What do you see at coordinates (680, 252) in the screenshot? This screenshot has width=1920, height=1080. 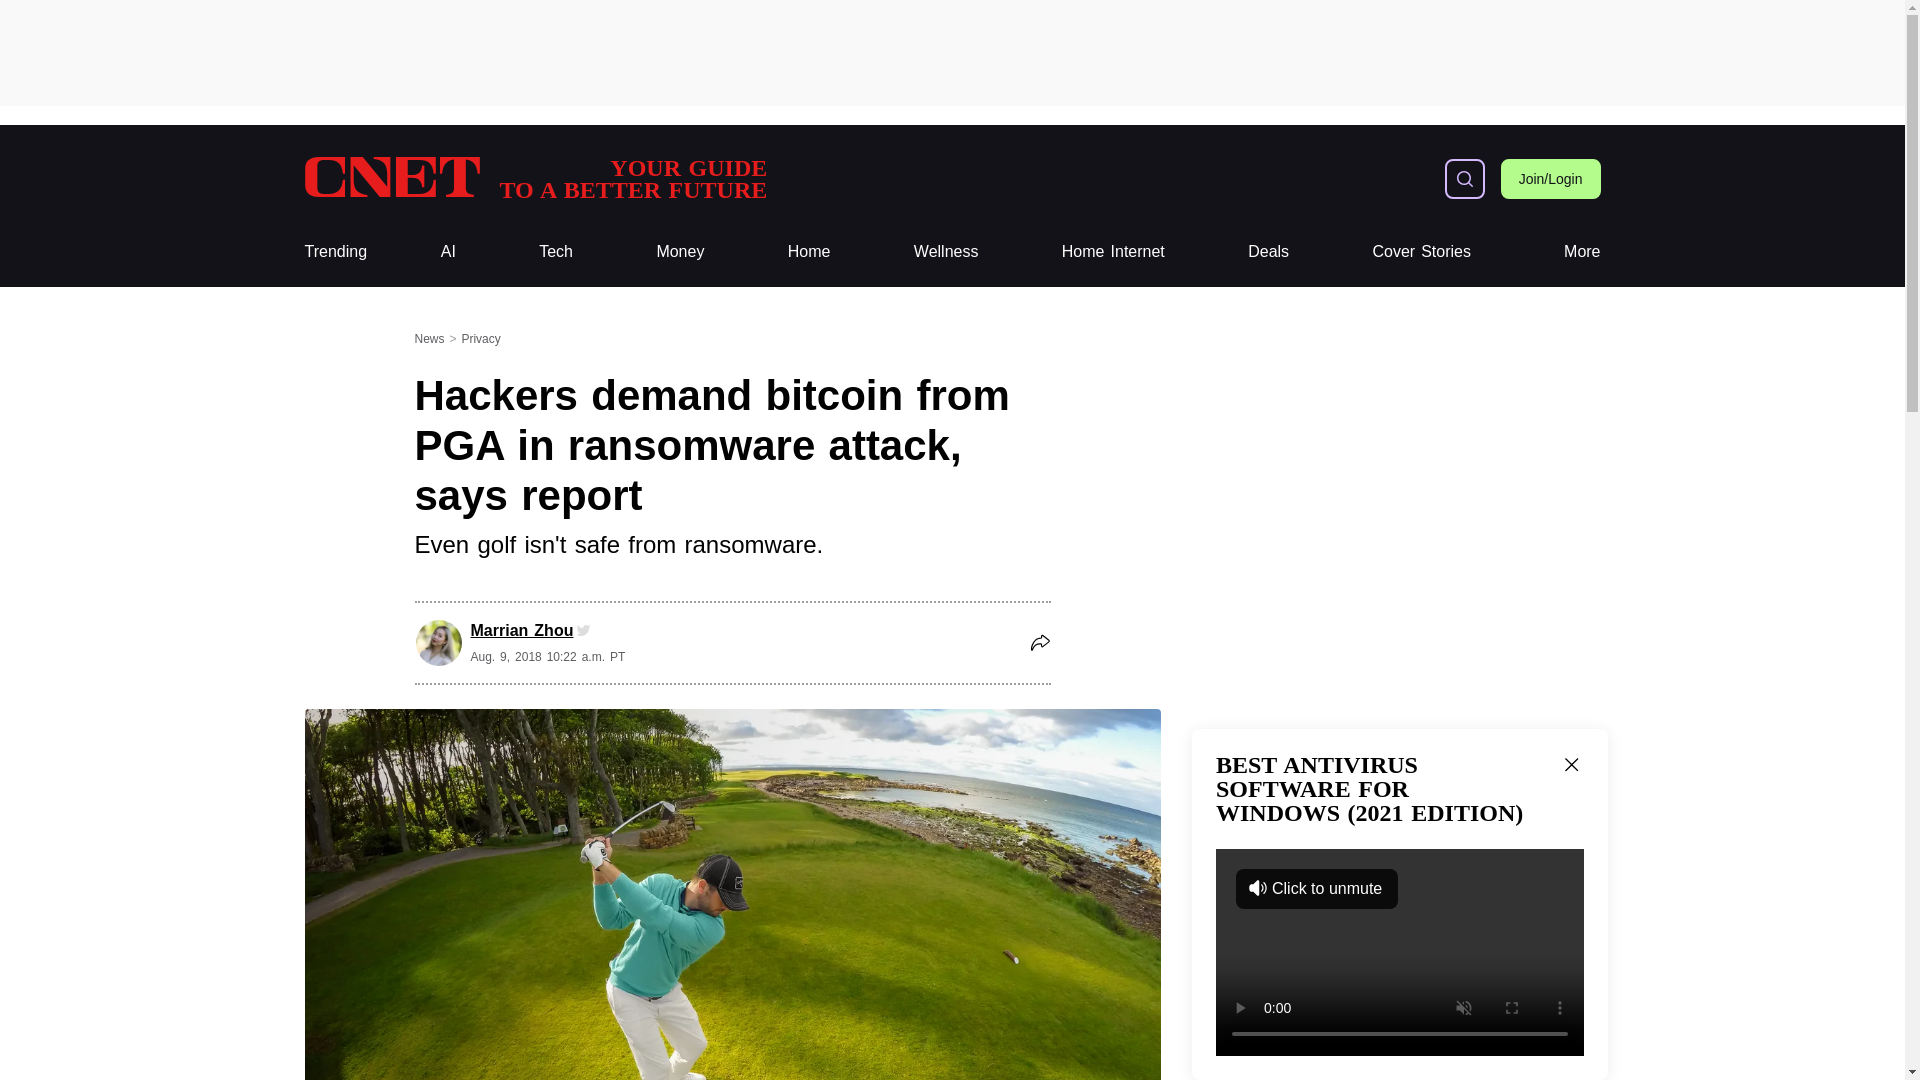 I see `Money` at bounding box center [680, 252].